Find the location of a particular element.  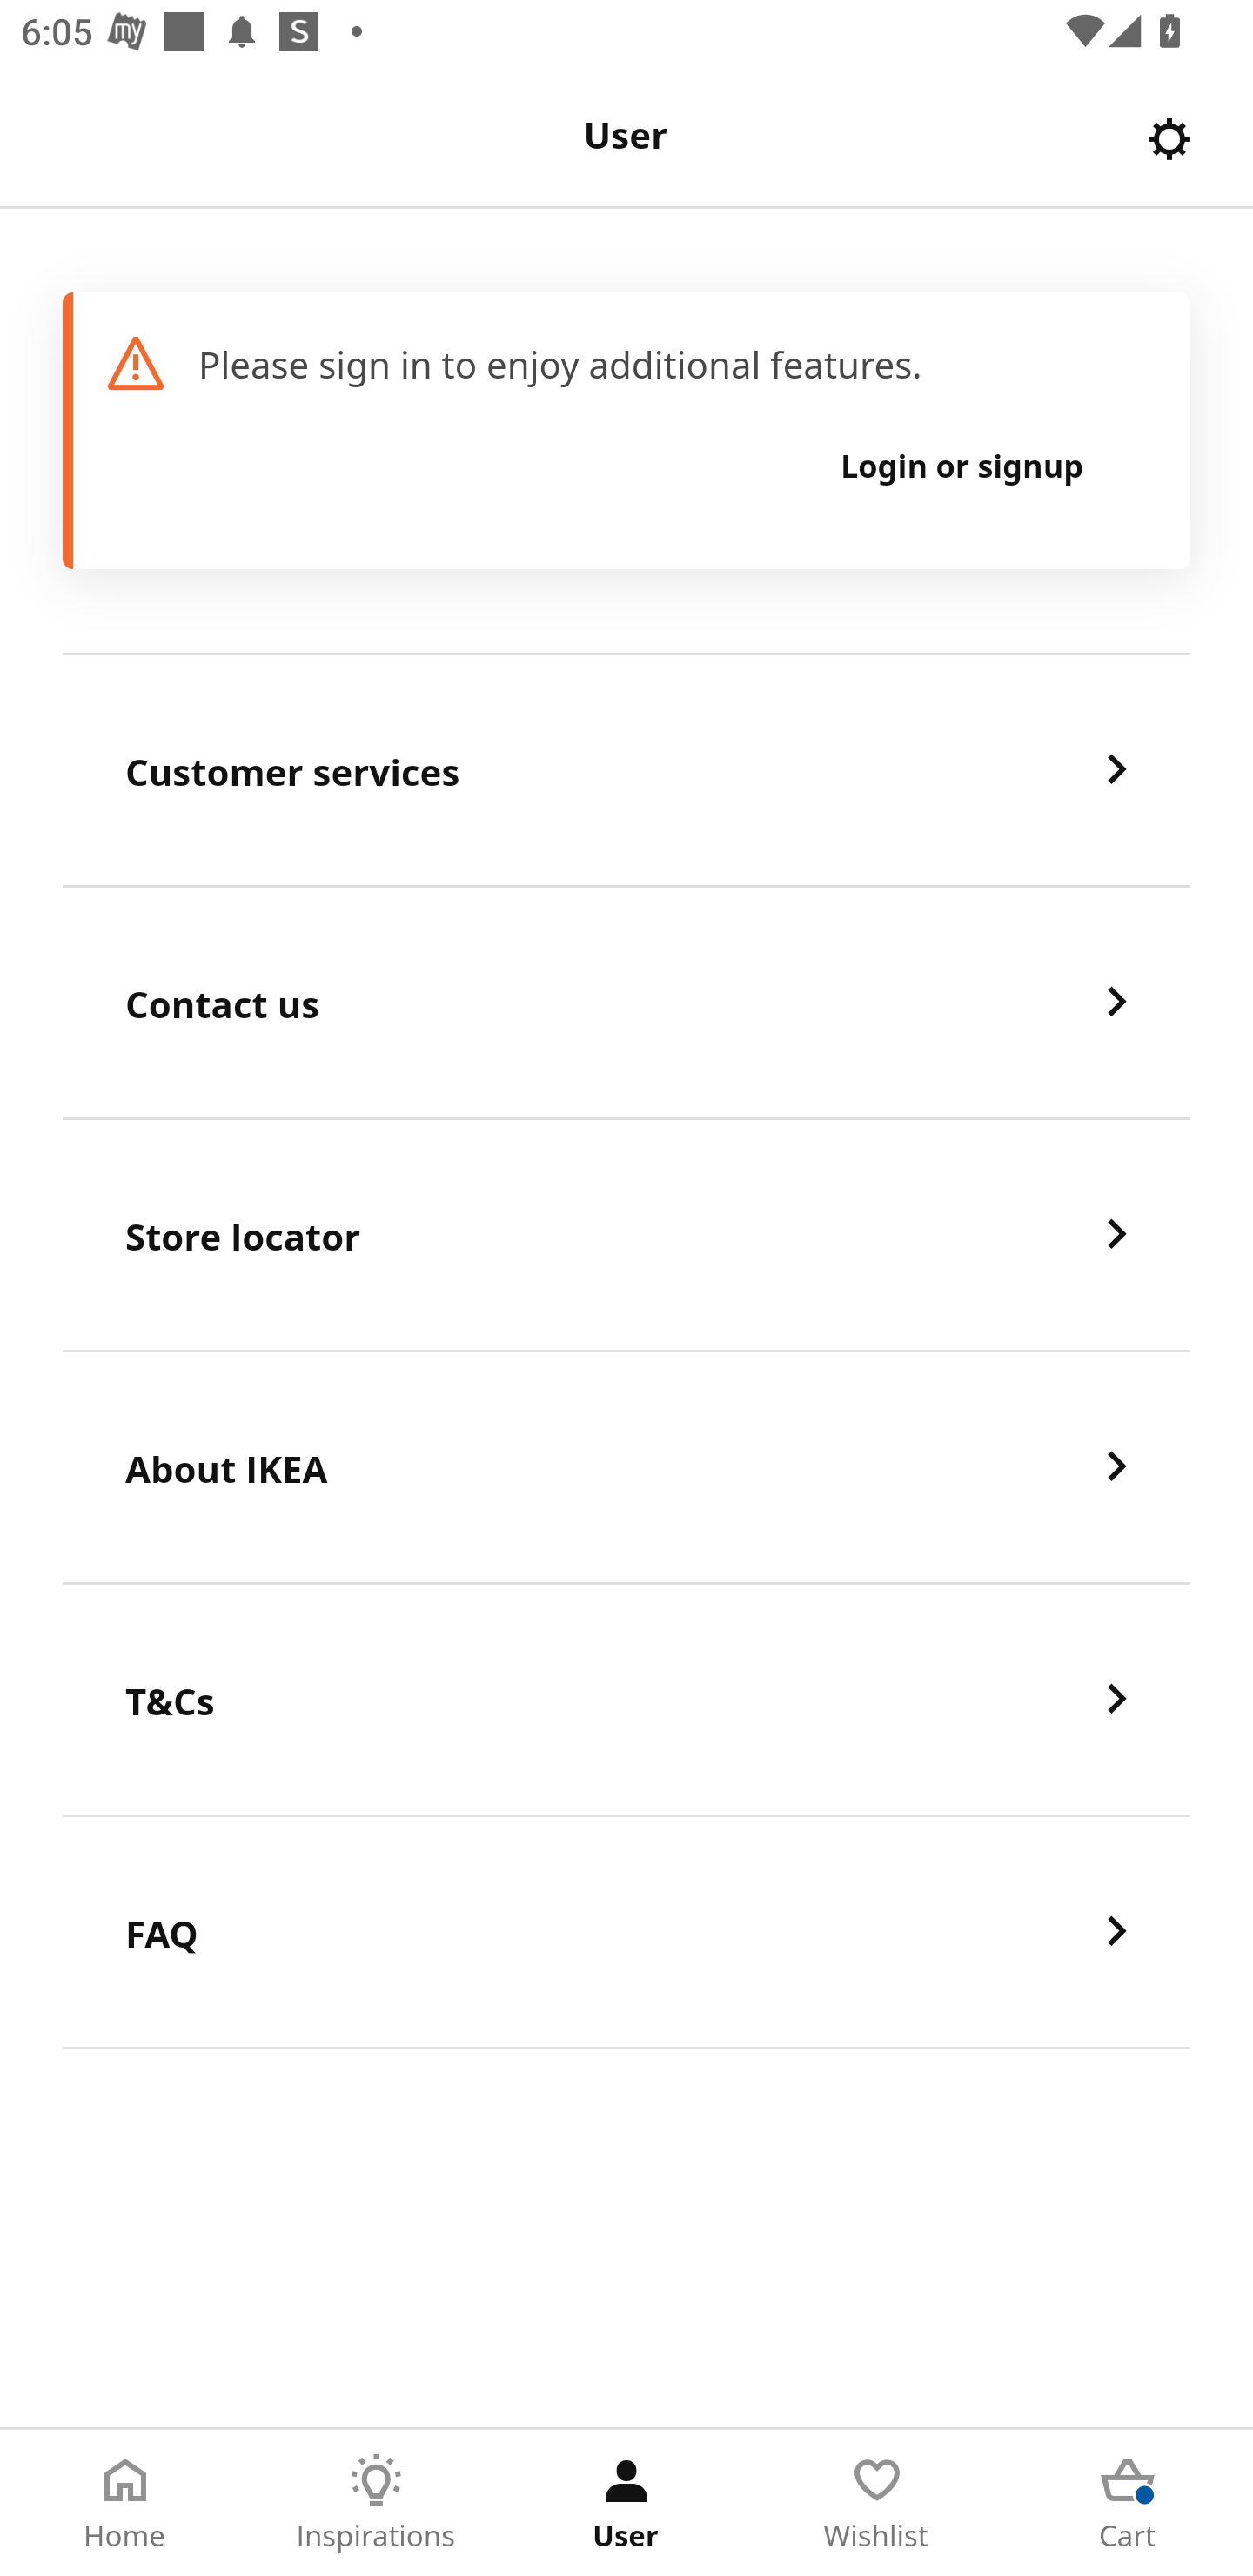

Home
Tab 1 of 5 is located at coordinates (125, 2503).